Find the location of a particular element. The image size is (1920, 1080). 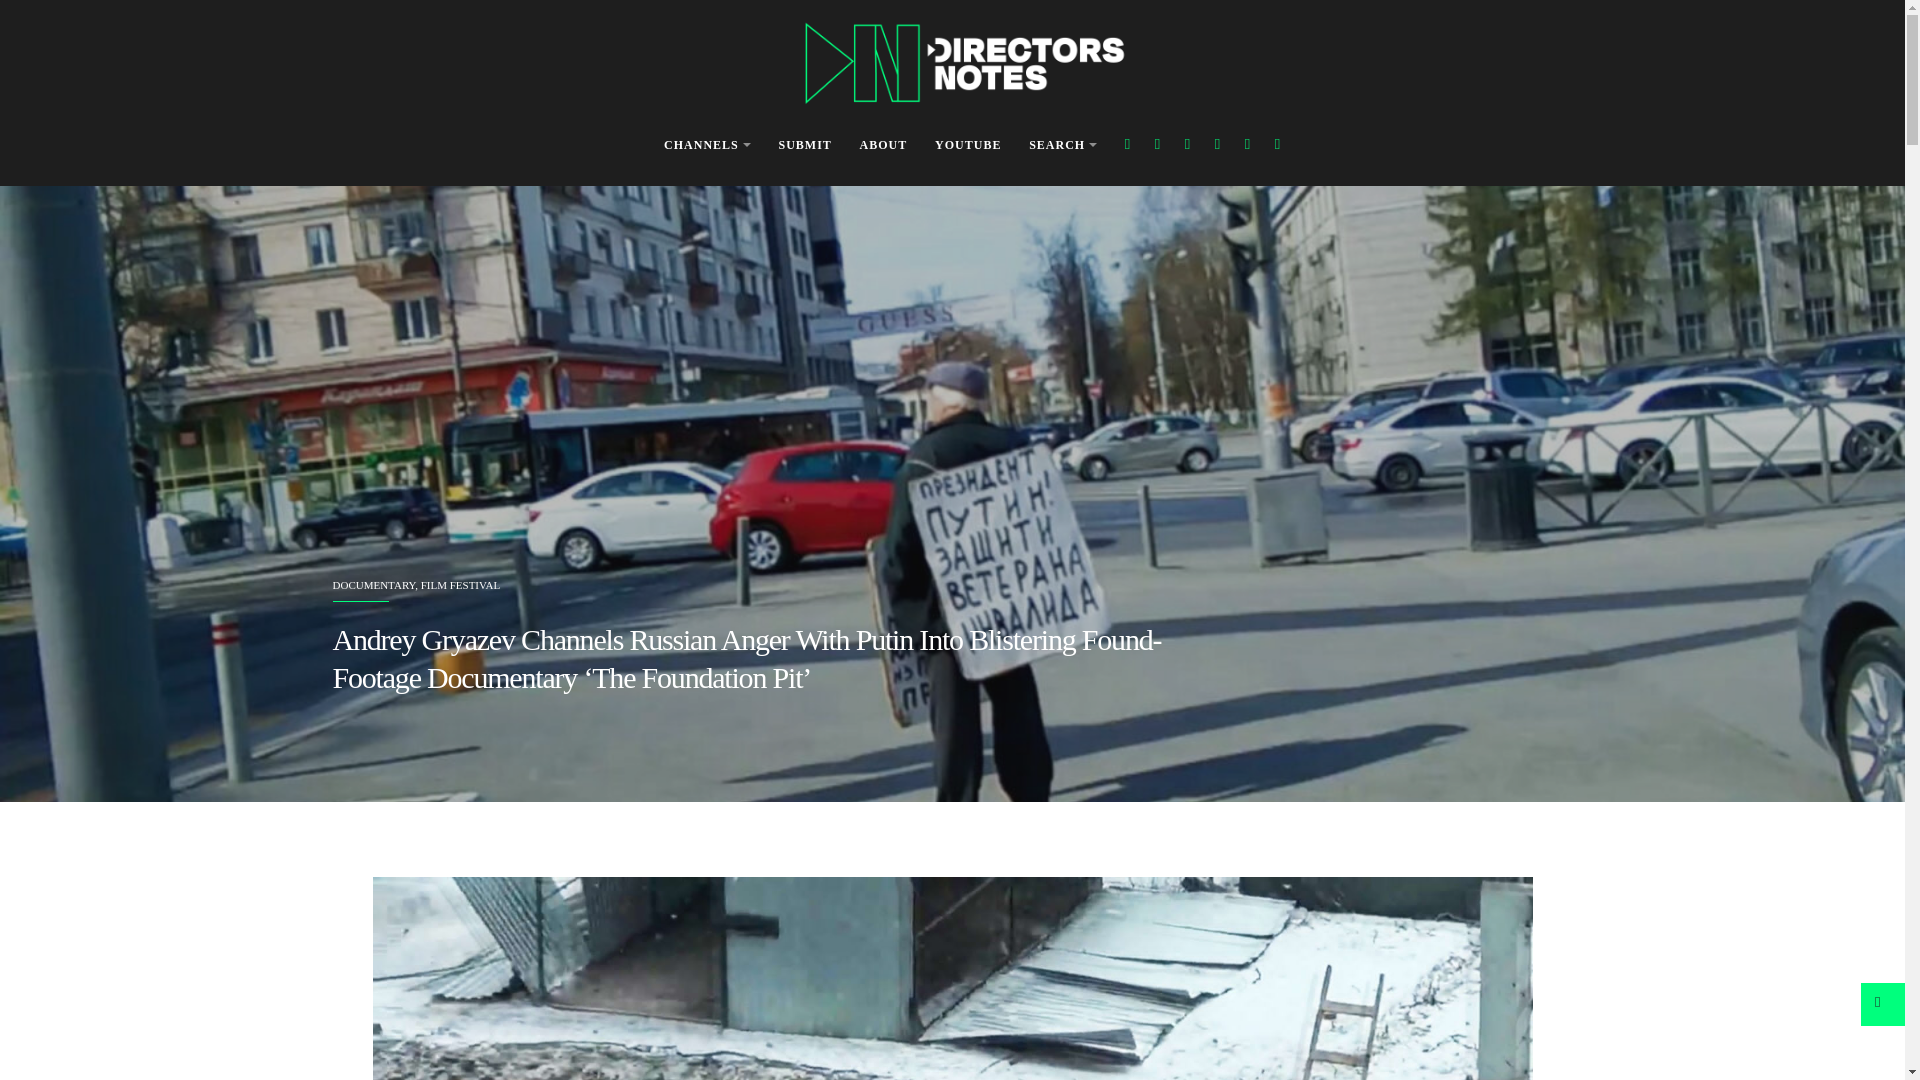

DOCUMENTARY is located at coordinates (373, 584).